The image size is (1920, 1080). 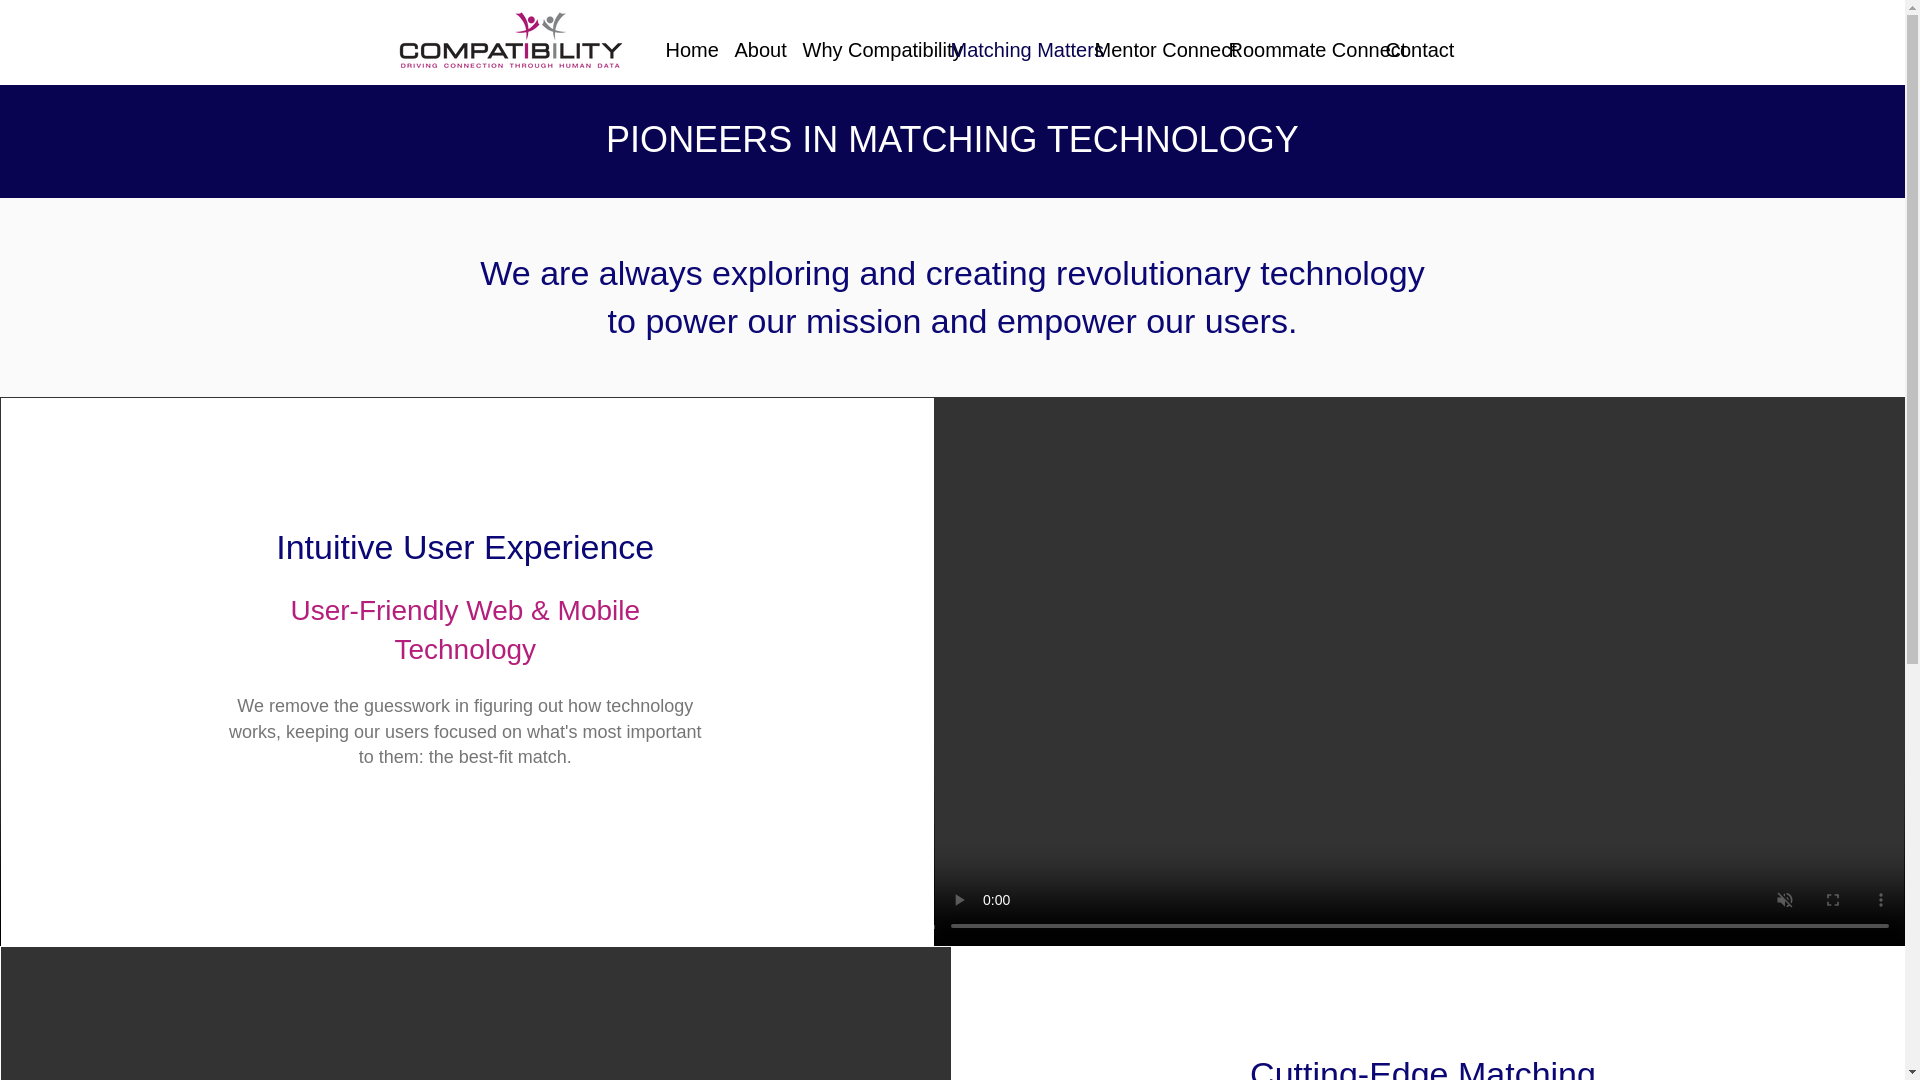 I want to click on Mentor Connect, so click(x=1146, y=50).